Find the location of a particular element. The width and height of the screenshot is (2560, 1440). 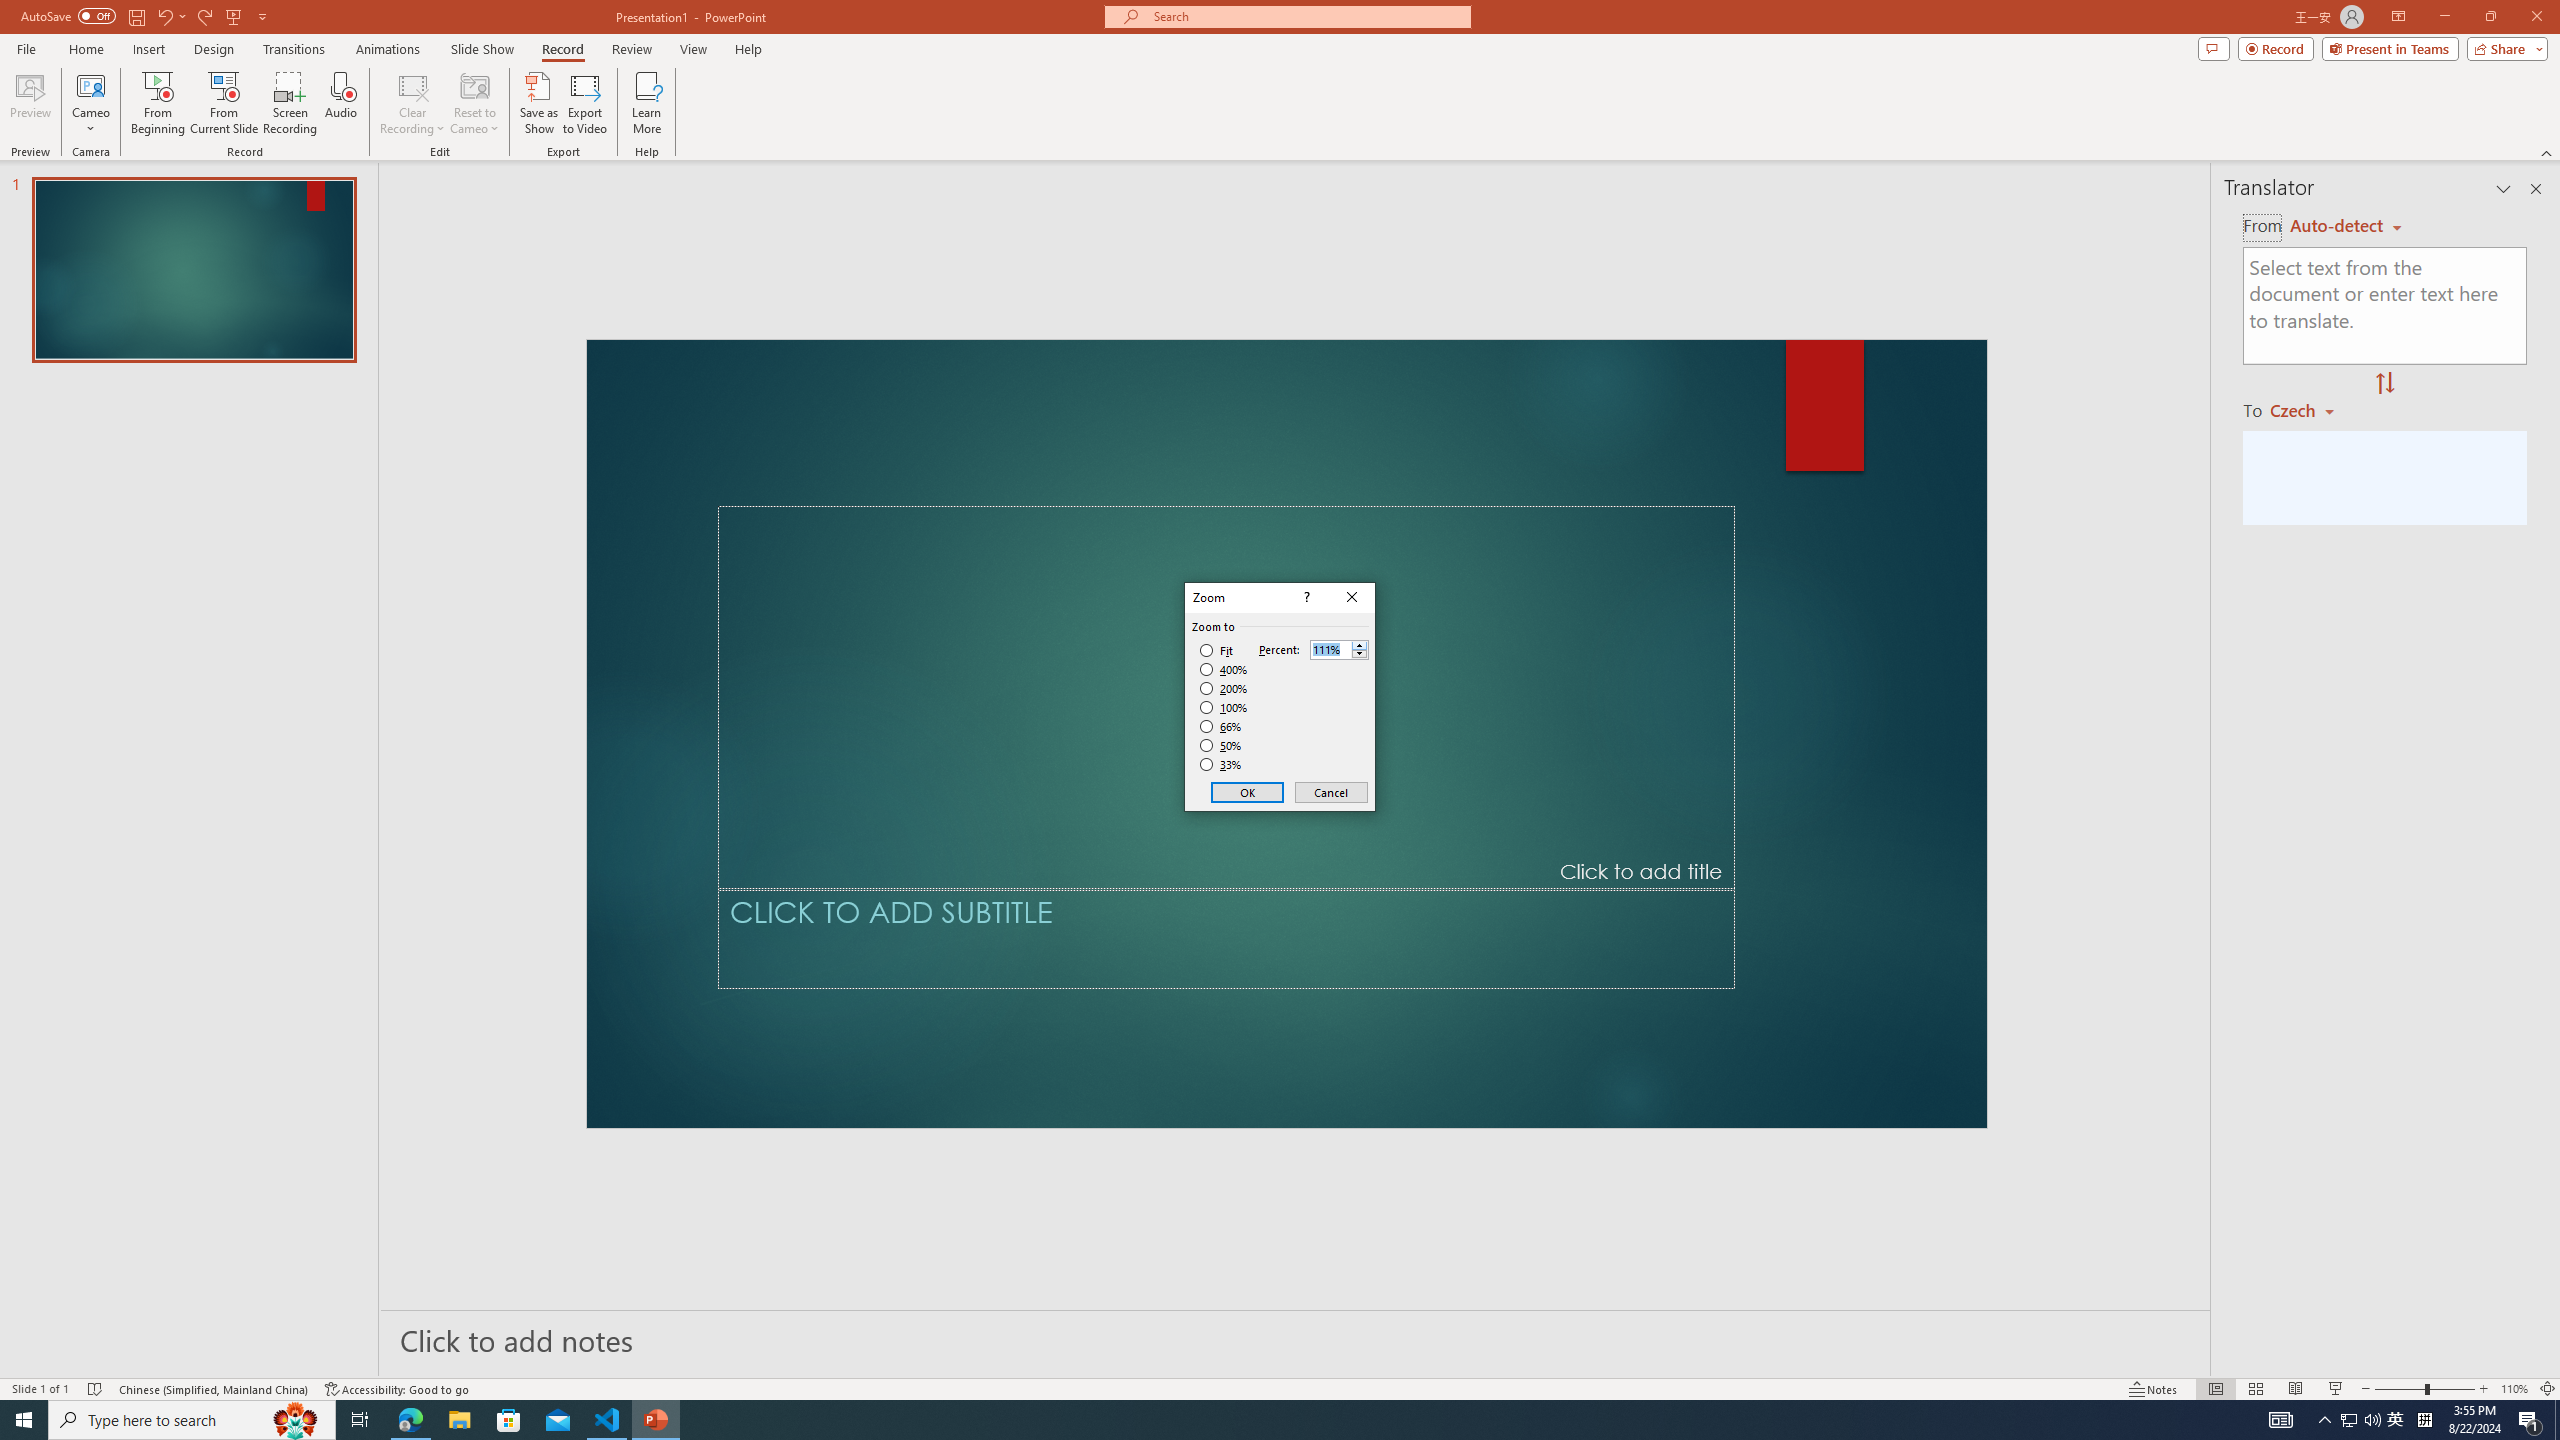

Home is located at coordinates (128, 84).